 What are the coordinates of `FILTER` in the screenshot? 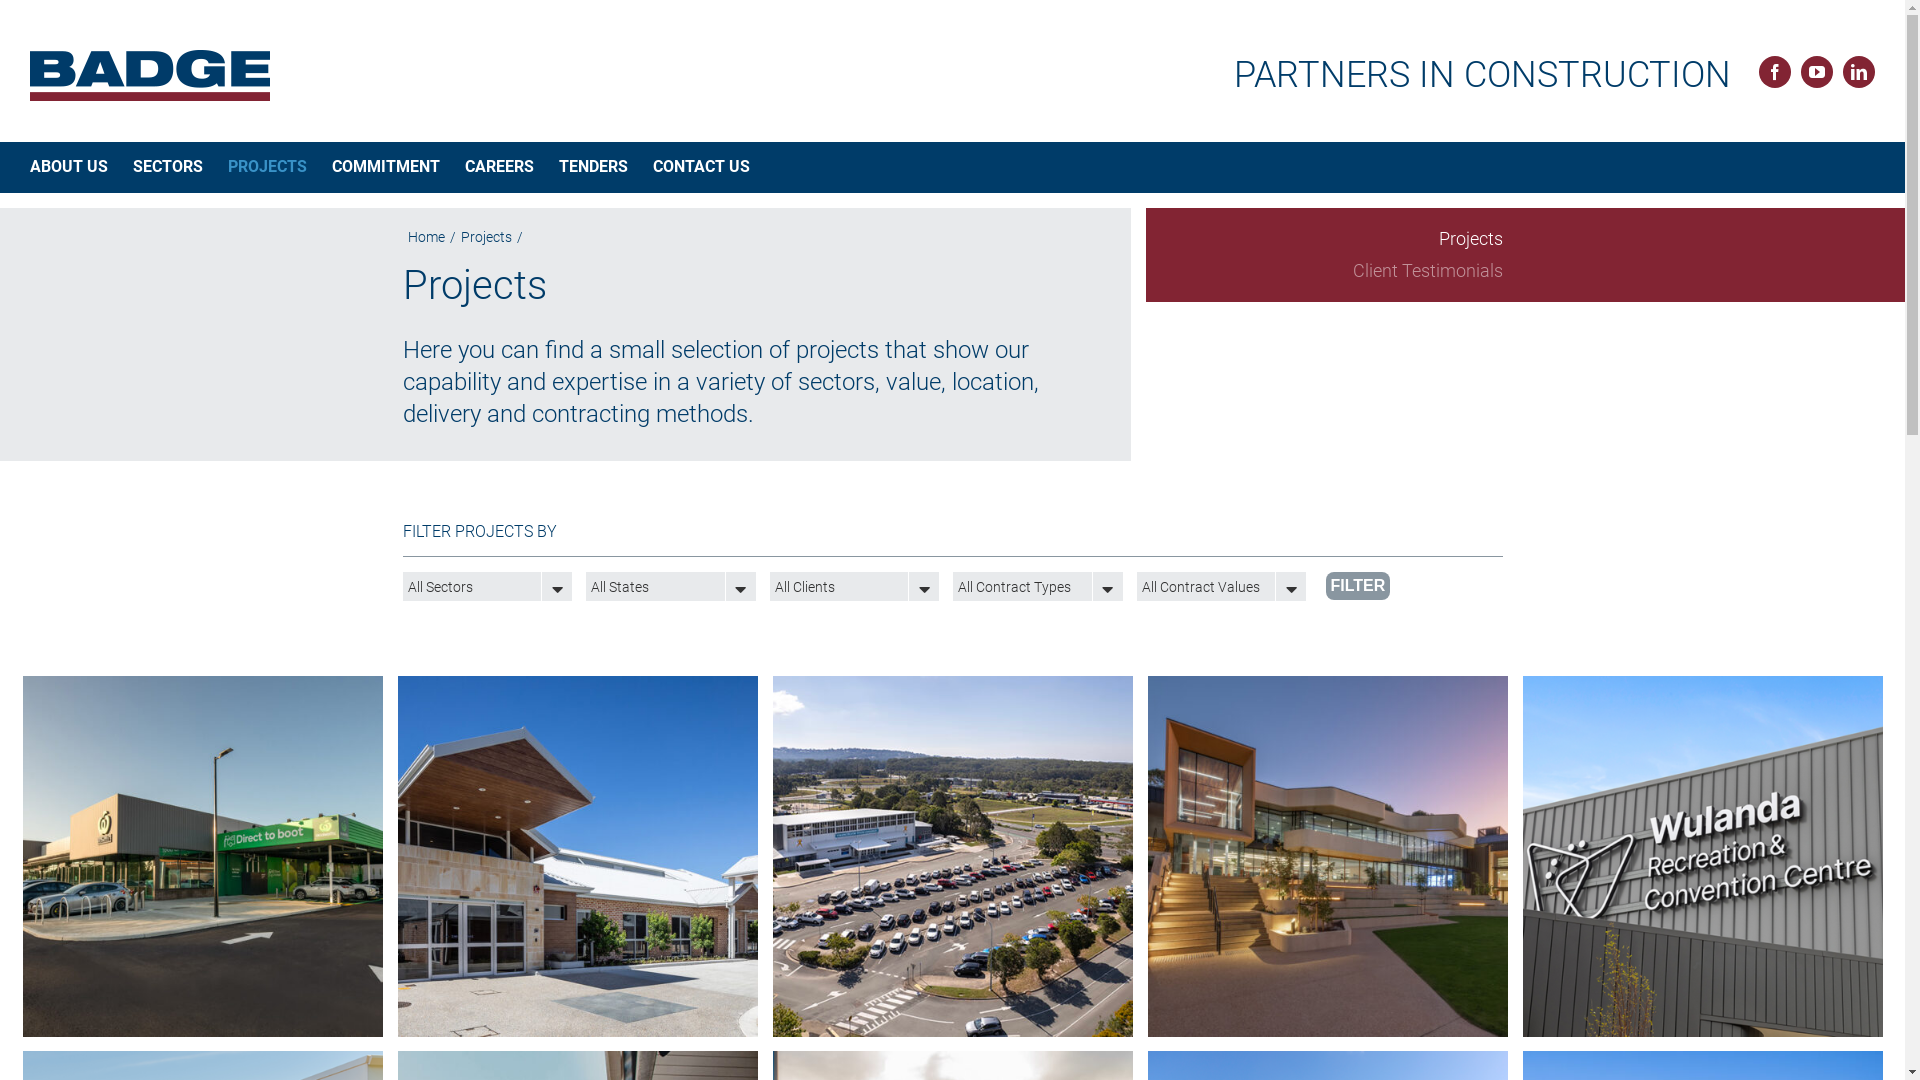 It's located at (1358, 586).